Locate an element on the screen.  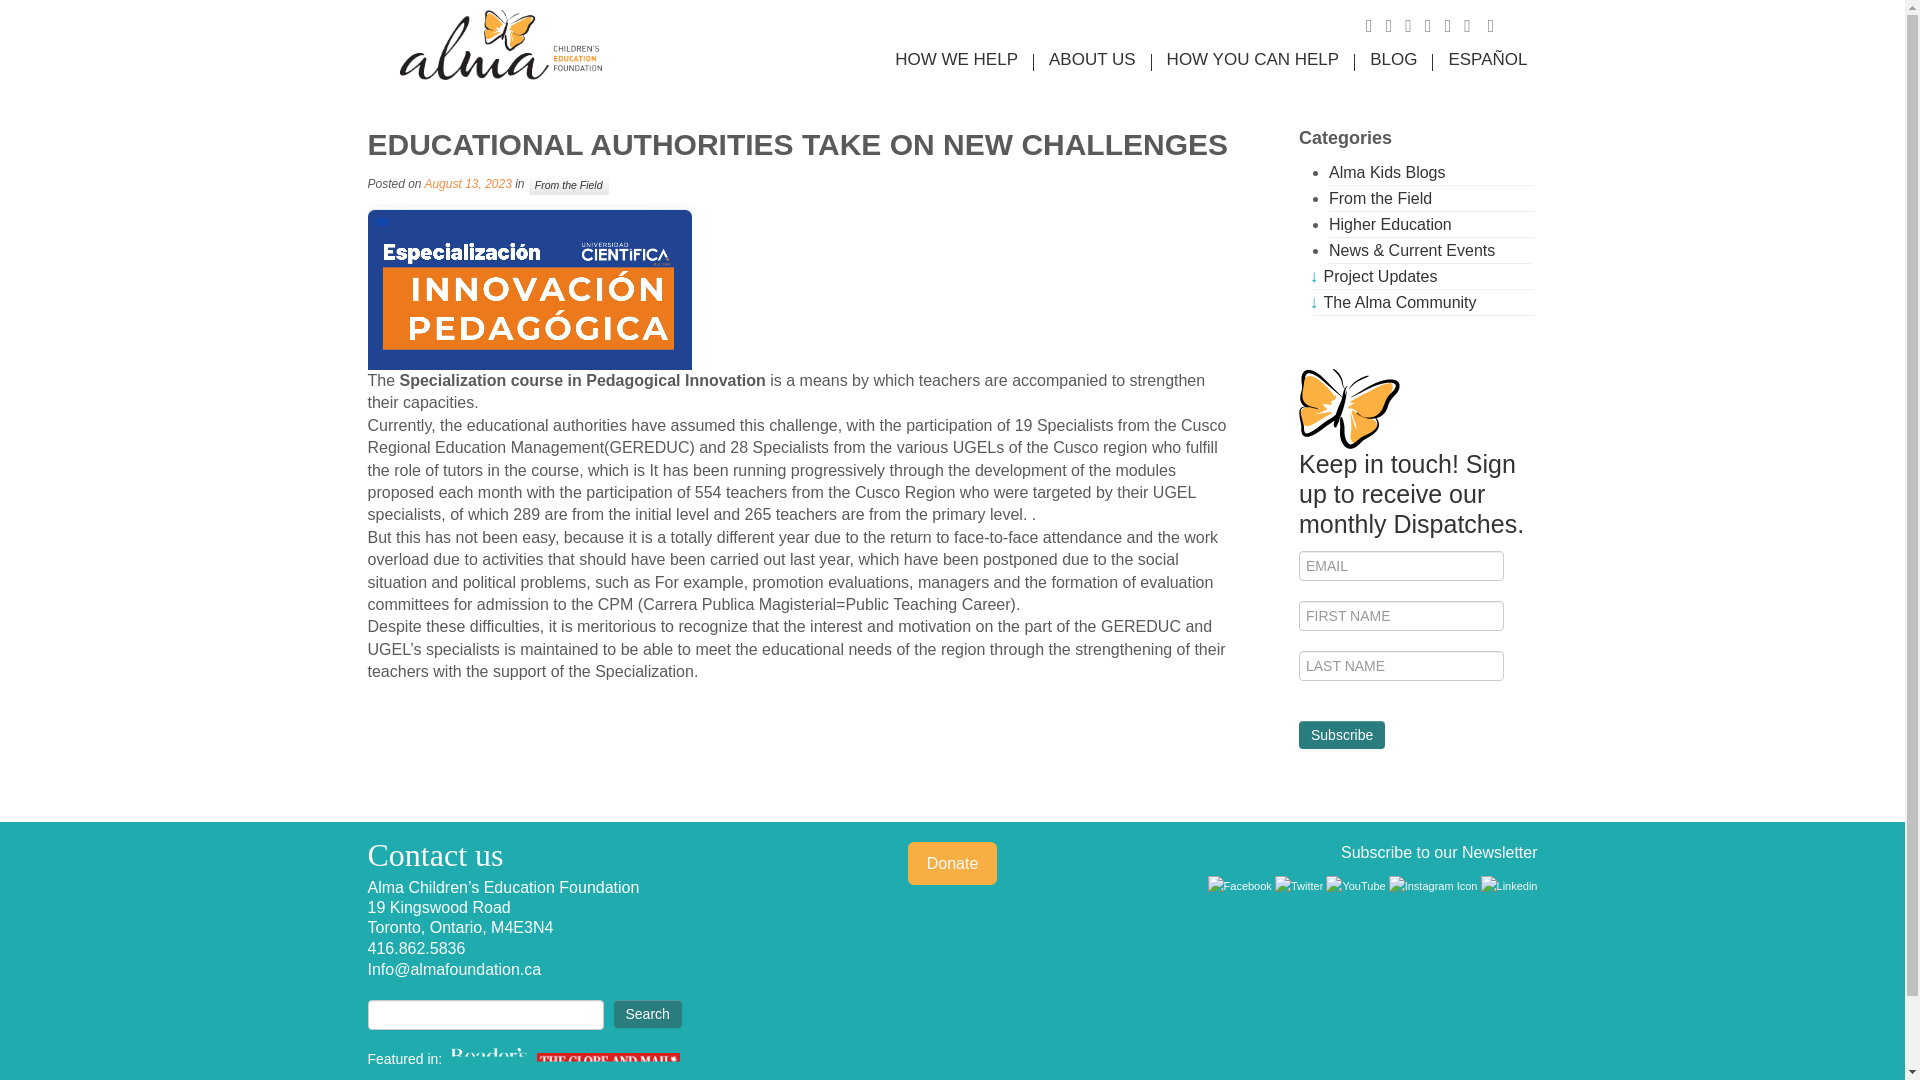
Email Us is located at coordinates (1498, 26).